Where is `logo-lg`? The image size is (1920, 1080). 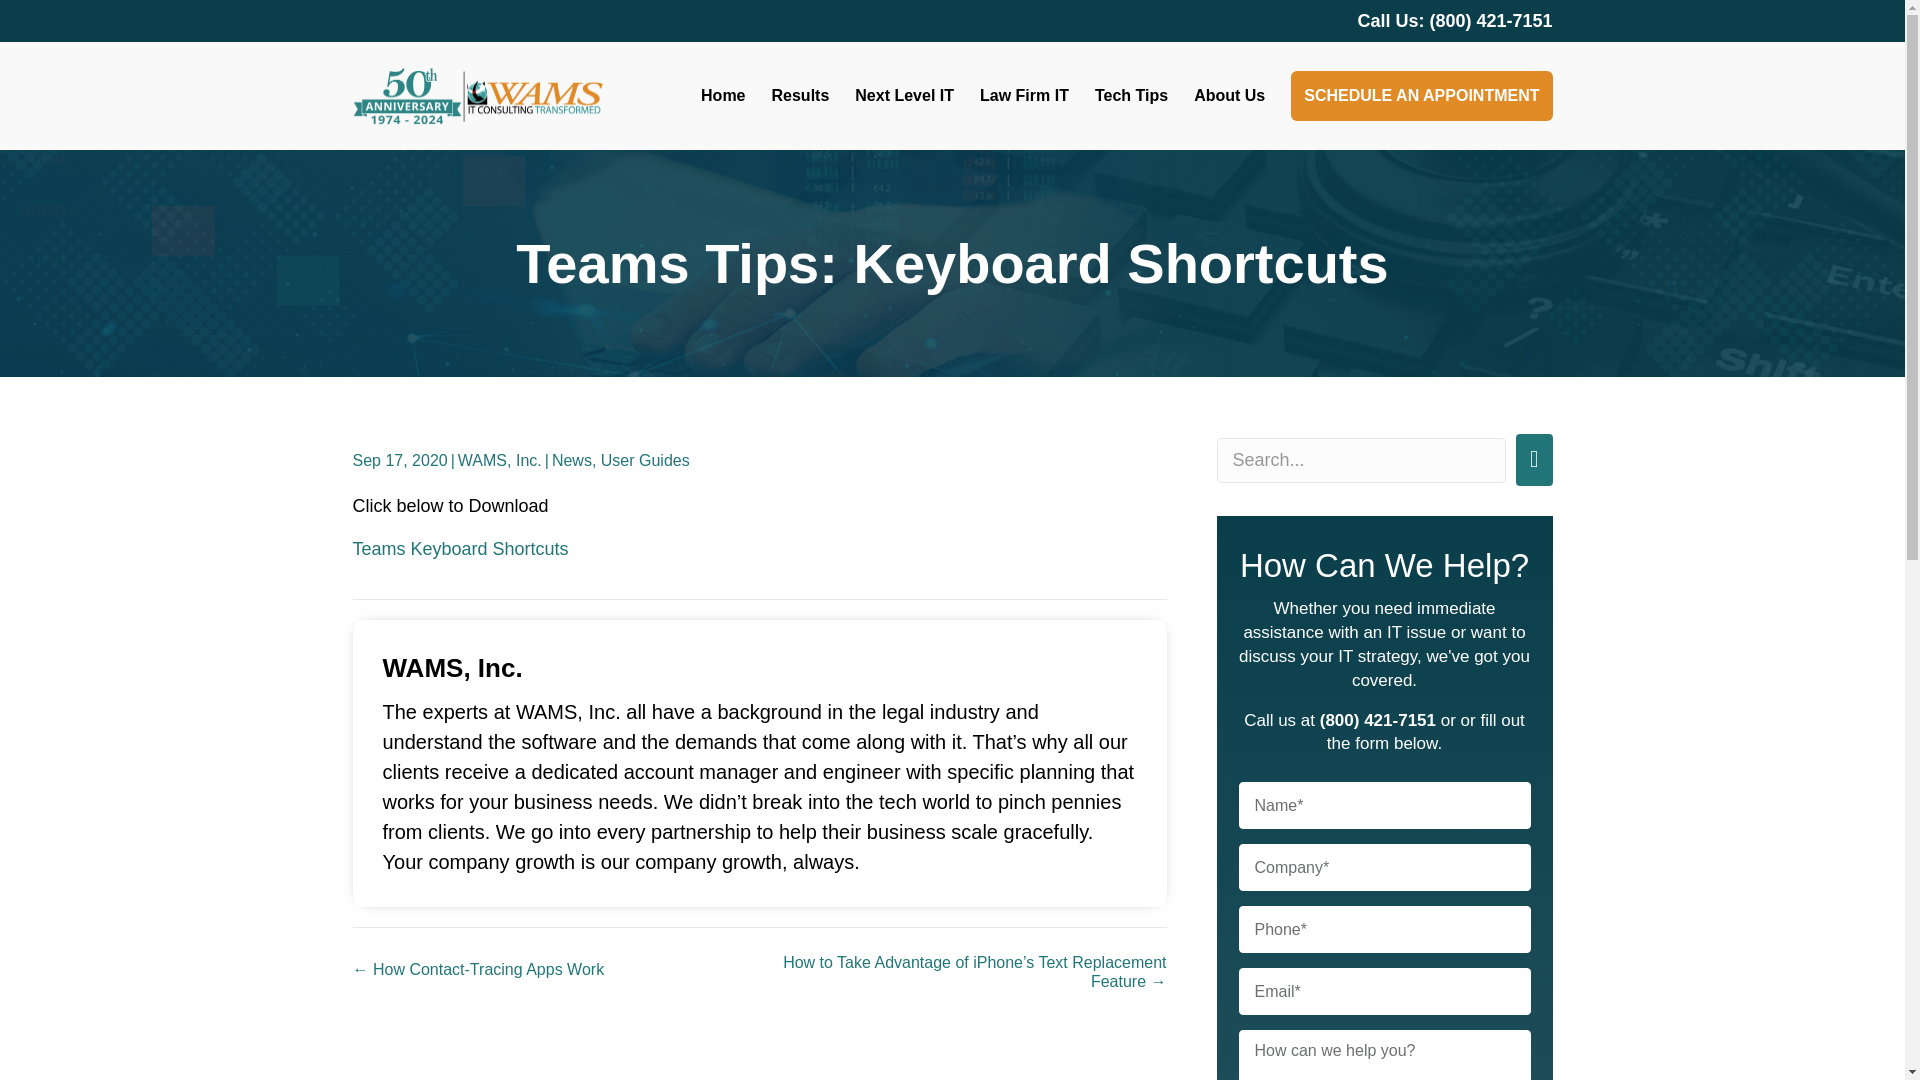
logo-lg is located at coordinates (476, 96).